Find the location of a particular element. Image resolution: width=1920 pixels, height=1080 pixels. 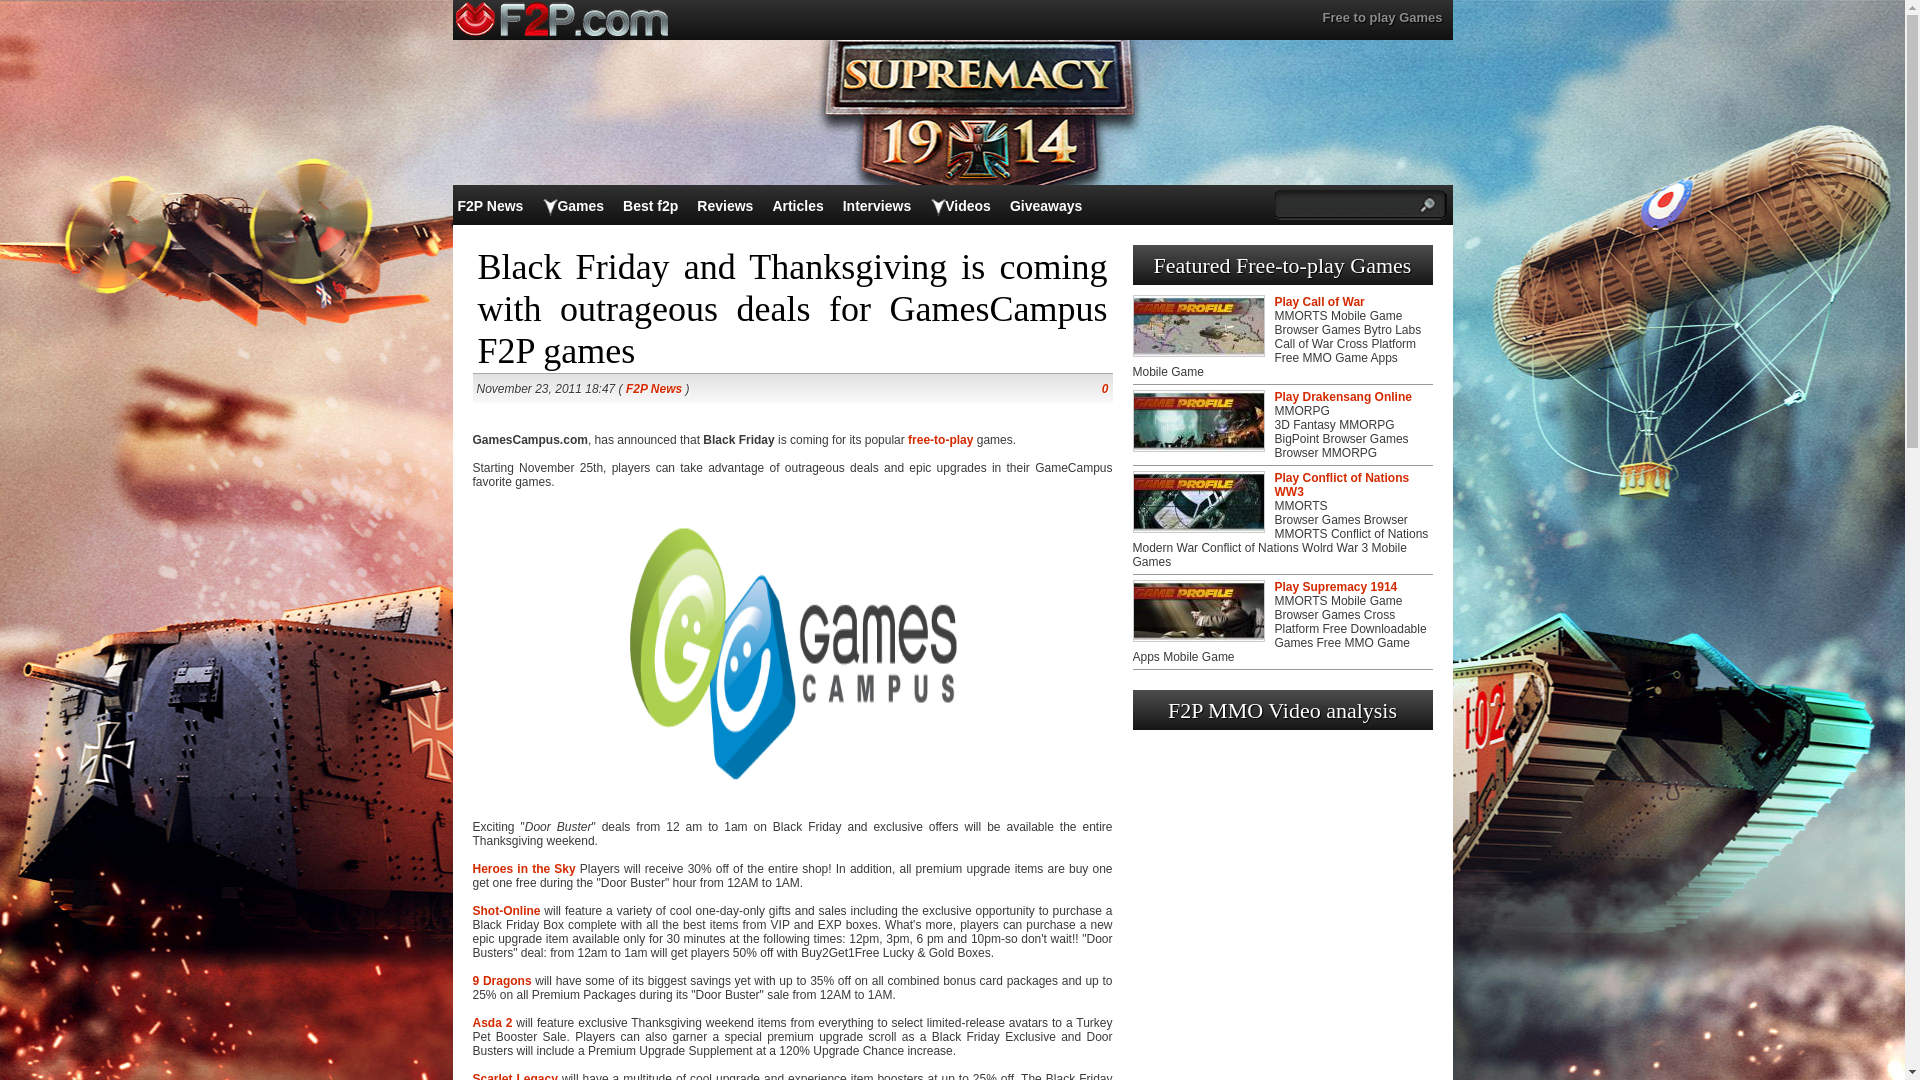

Free to play Games is located at coordinates (1382, 16).